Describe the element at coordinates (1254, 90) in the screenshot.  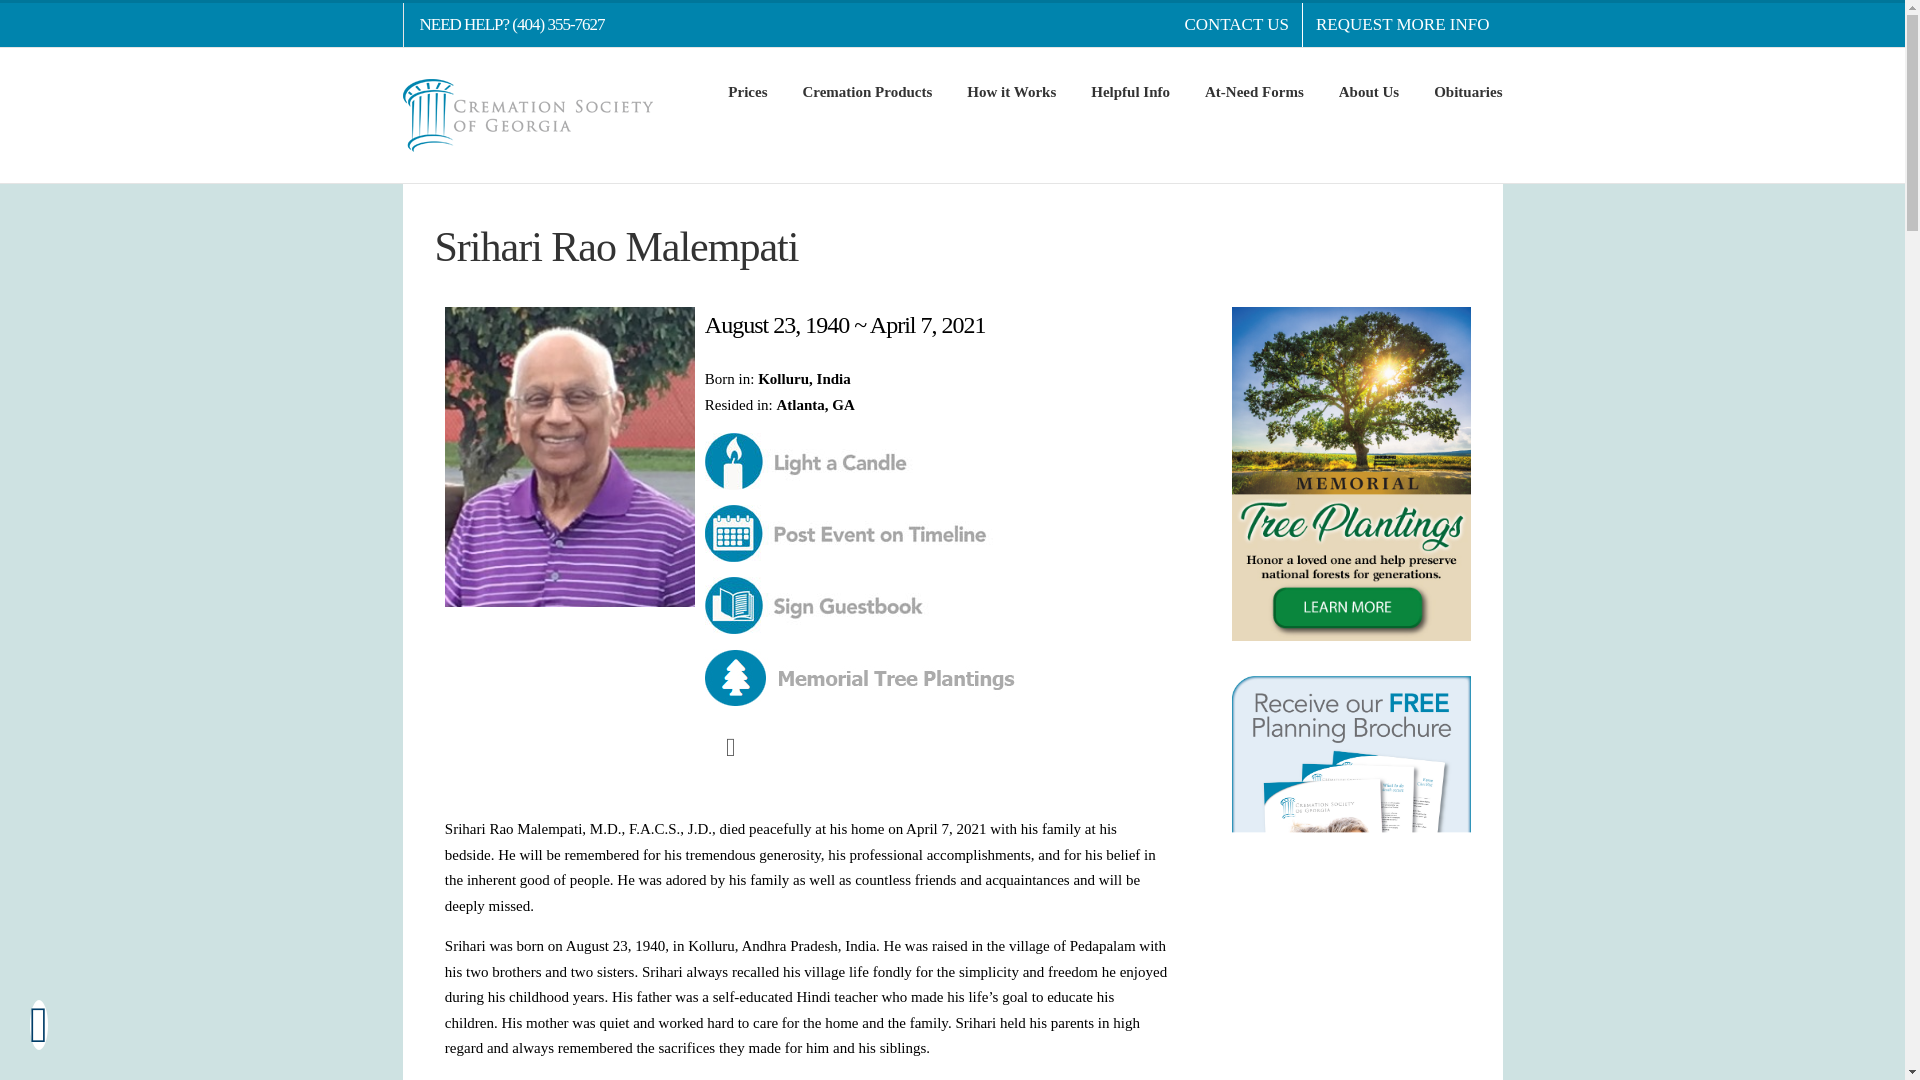
I see `At-Need Forms` at that location.